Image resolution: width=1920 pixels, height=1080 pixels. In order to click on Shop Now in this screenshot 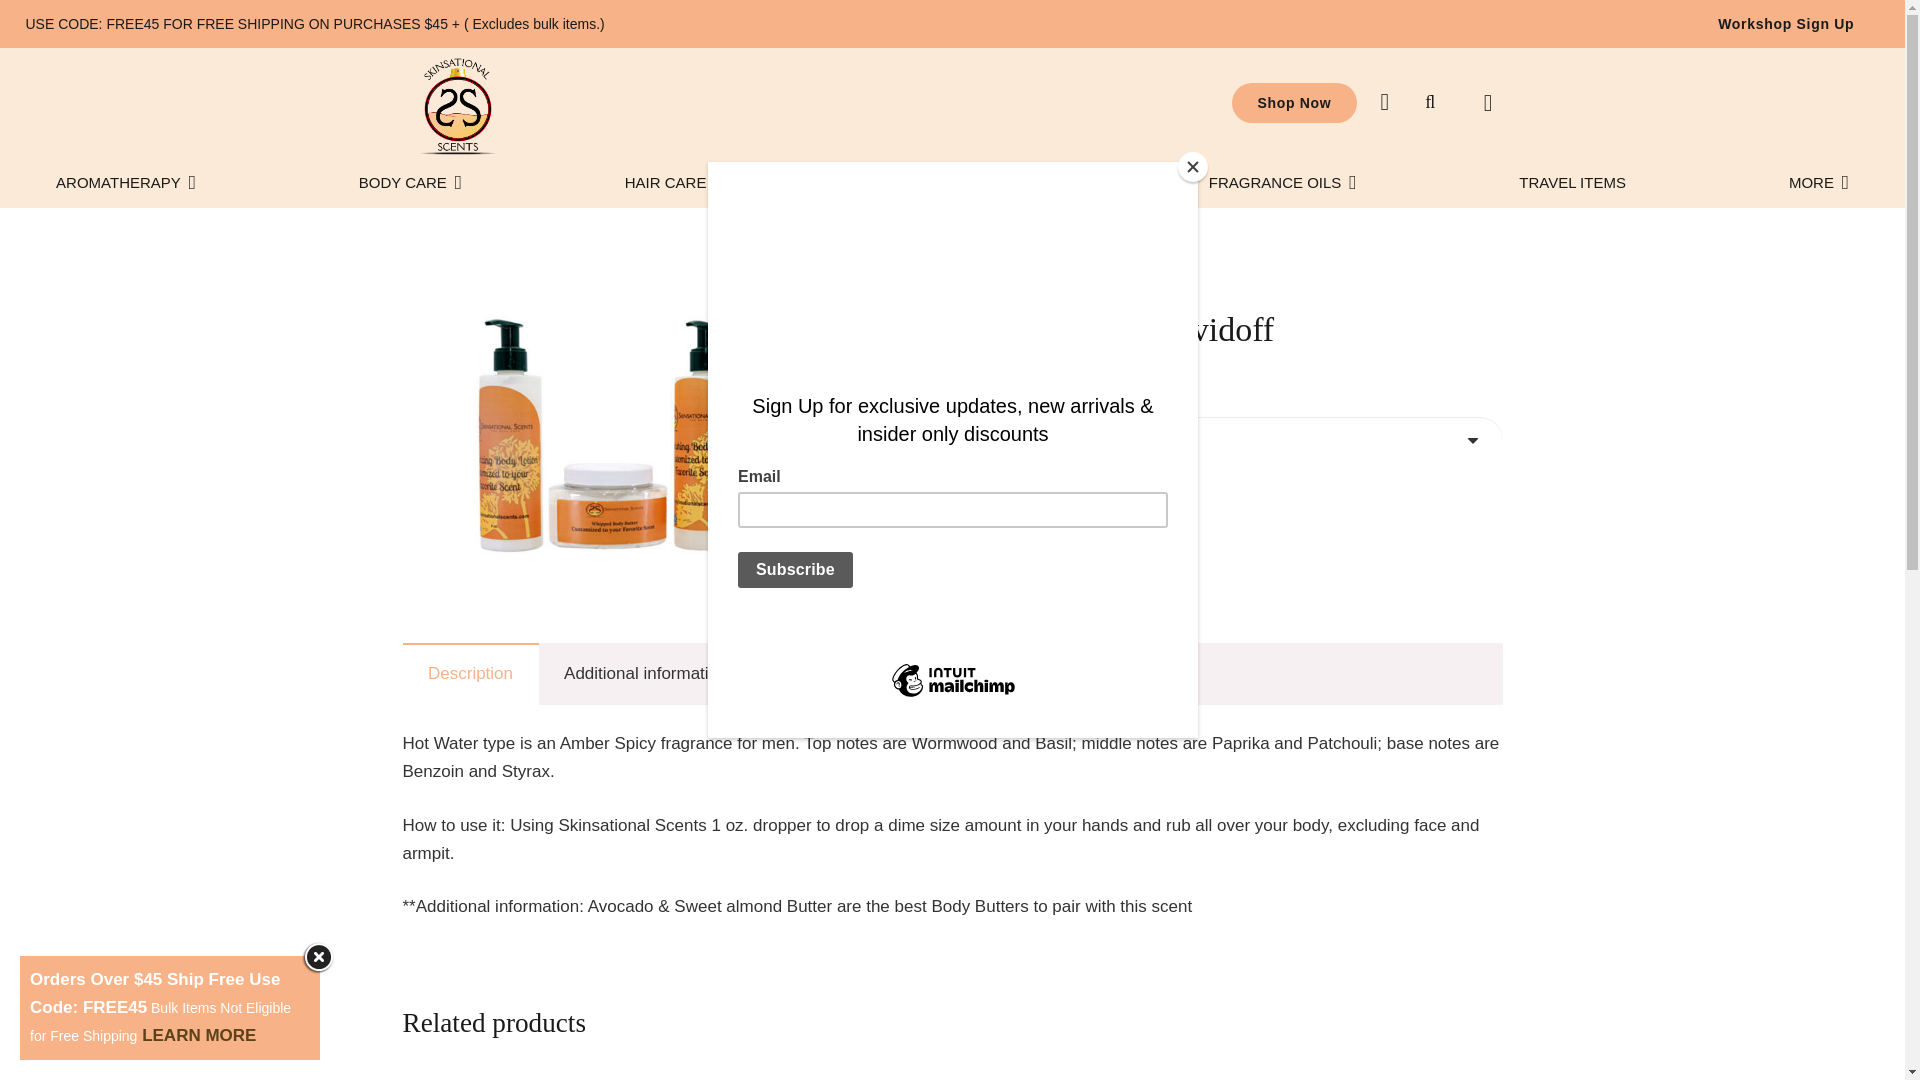, I will do `click(1294, 102)`.